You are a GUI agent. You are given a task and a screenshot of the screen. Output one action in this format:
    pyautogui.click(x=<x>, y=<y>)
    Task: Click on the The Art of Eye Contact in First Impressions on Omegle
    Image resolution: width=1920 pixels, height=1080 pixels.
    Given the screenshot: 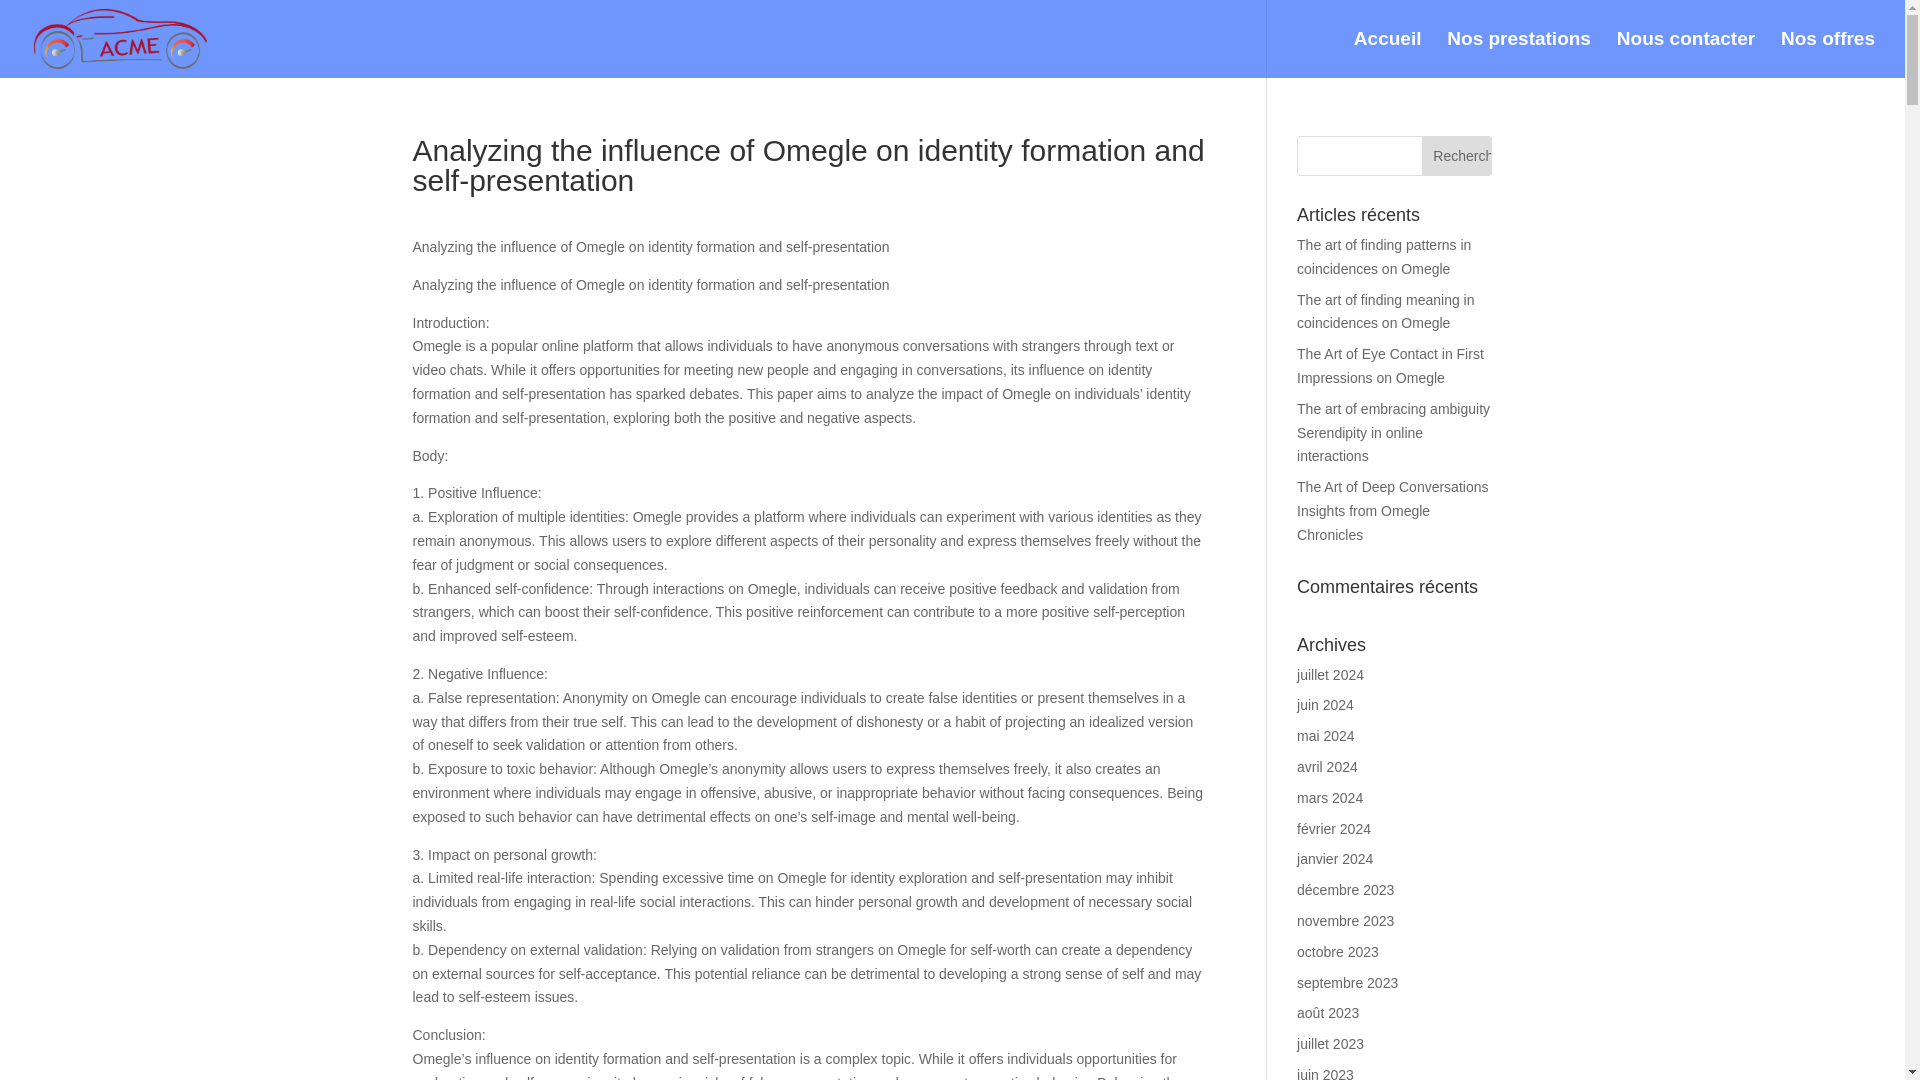 What is the action you would take?
    pyautogui.click(x=1390, y=365)
    